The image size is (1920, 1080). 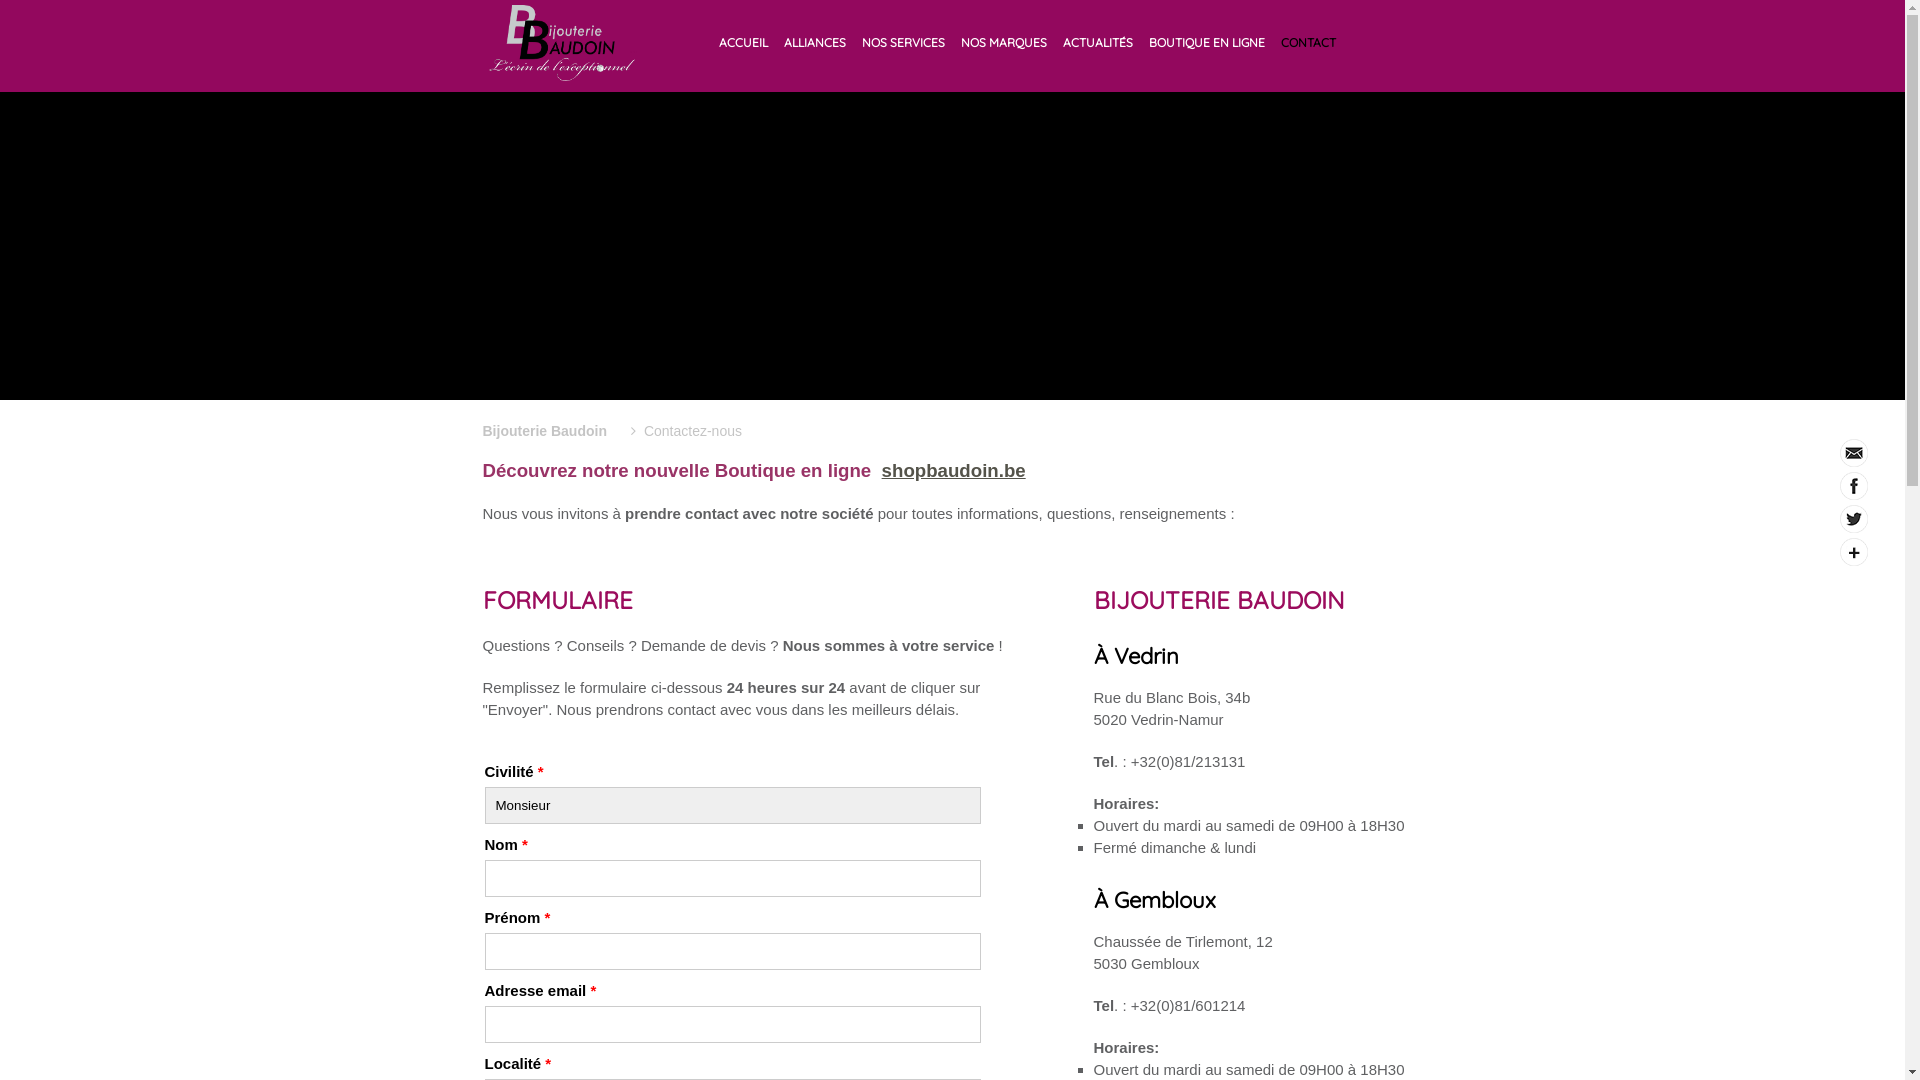 I want to click on shopbaudoin.be, so click(x=954, y=470).